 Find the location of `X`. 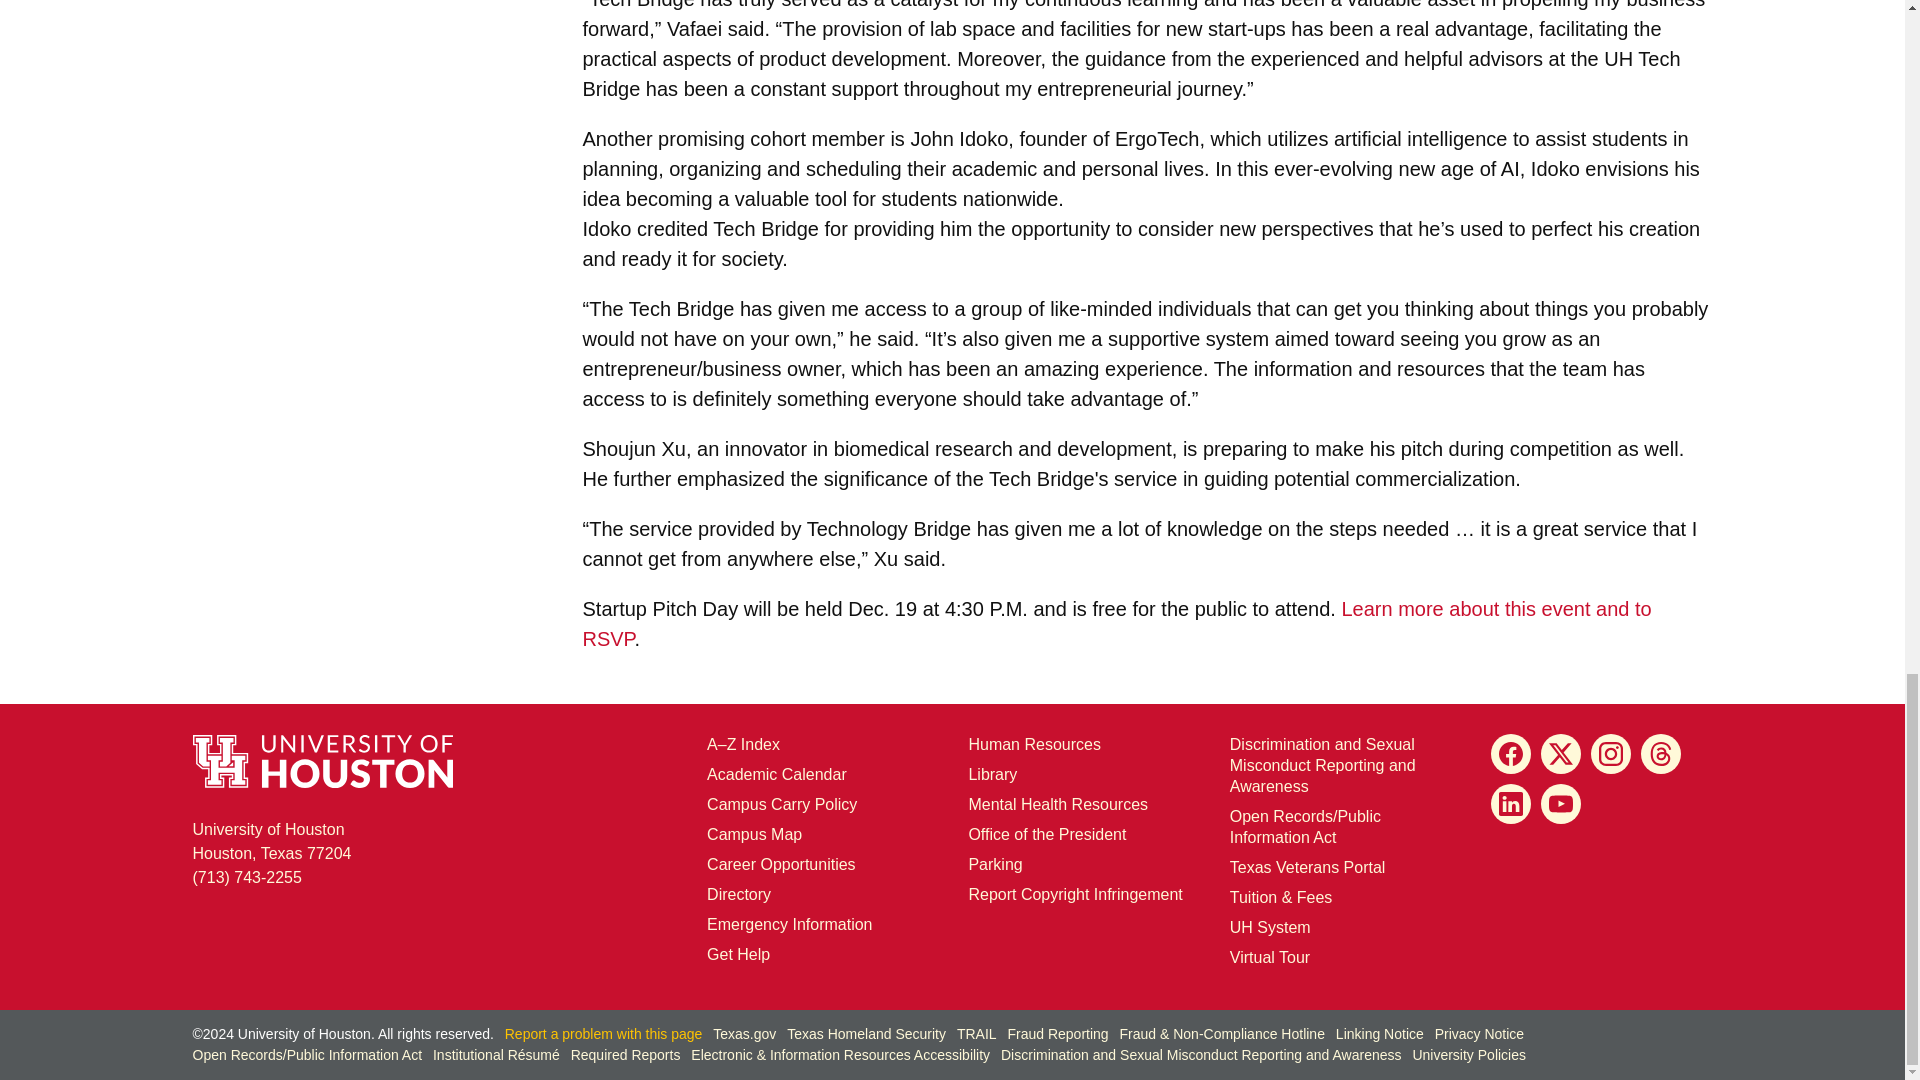

X is located at coordinates (1560, 754).